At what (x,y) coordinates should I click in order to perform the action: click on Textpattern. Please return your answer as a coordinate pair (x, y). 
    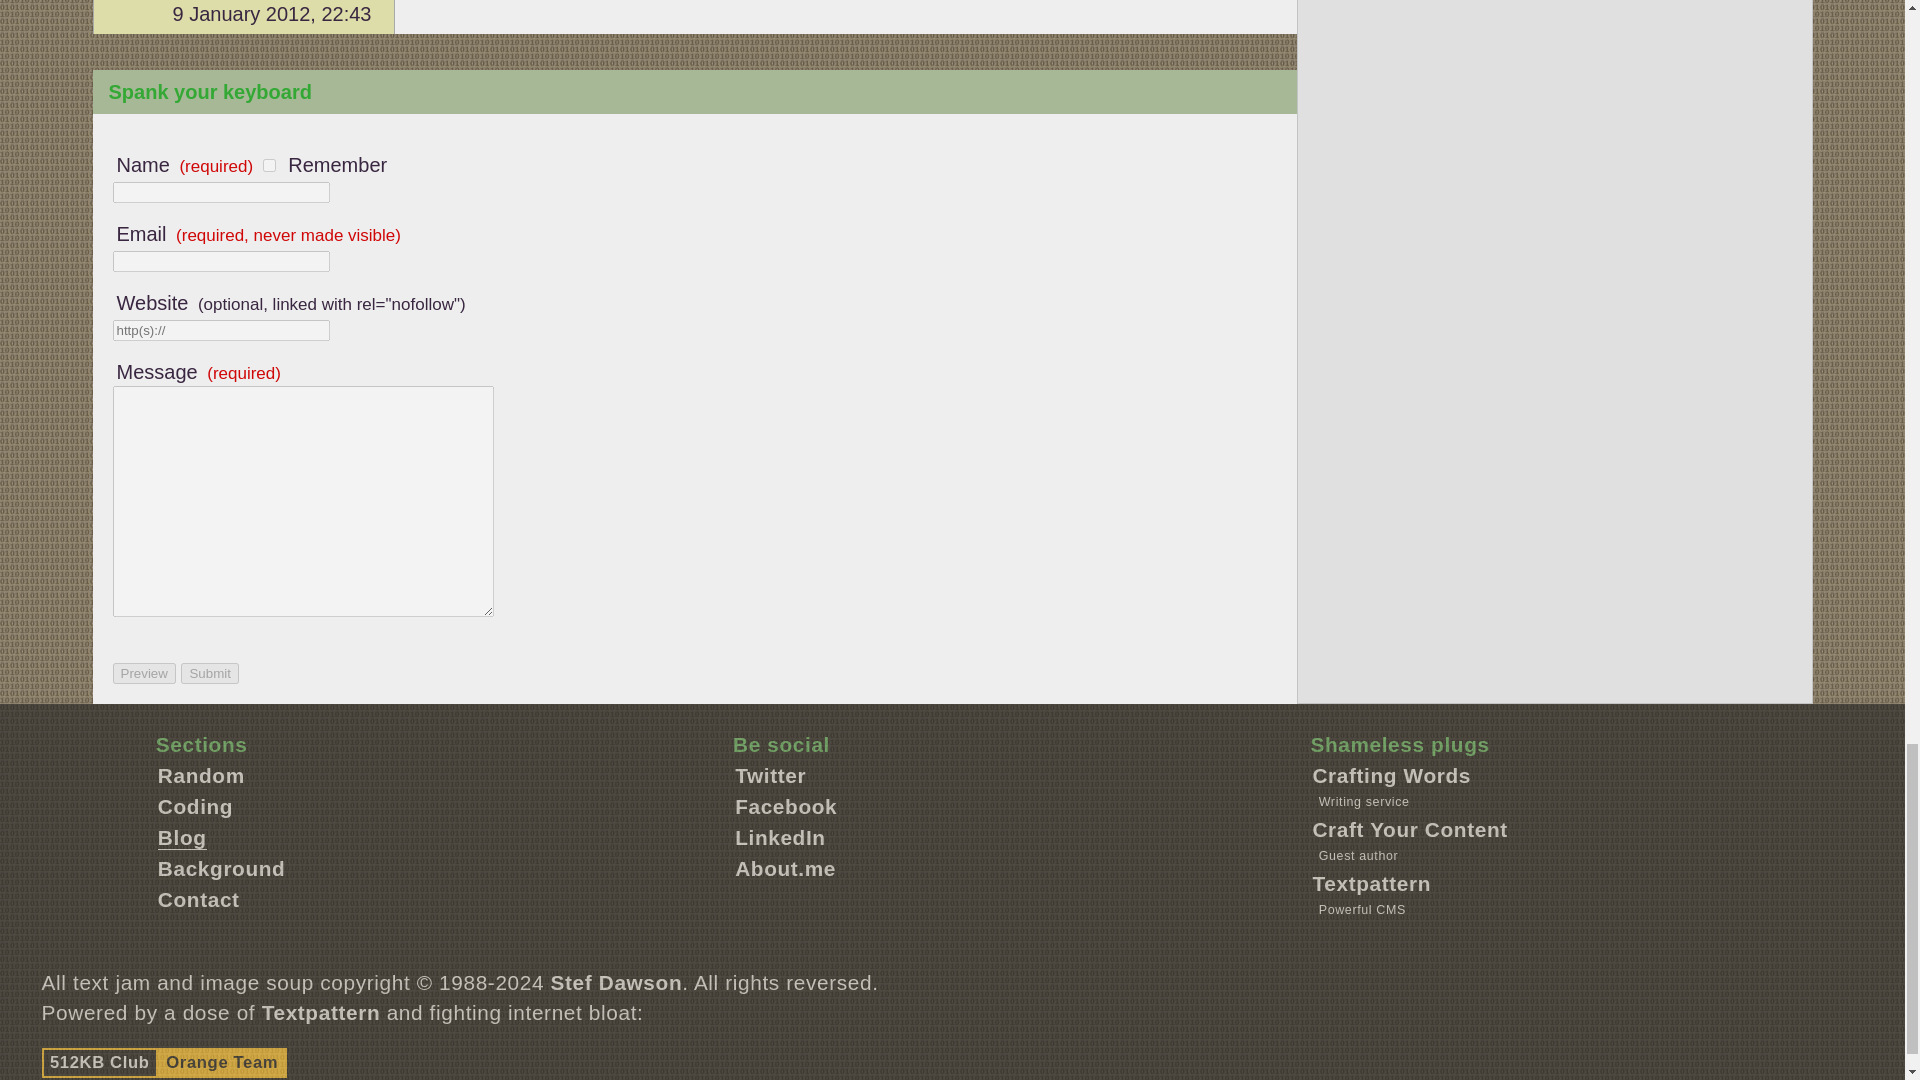
    Looking at the image, I should click on (1370, 883).